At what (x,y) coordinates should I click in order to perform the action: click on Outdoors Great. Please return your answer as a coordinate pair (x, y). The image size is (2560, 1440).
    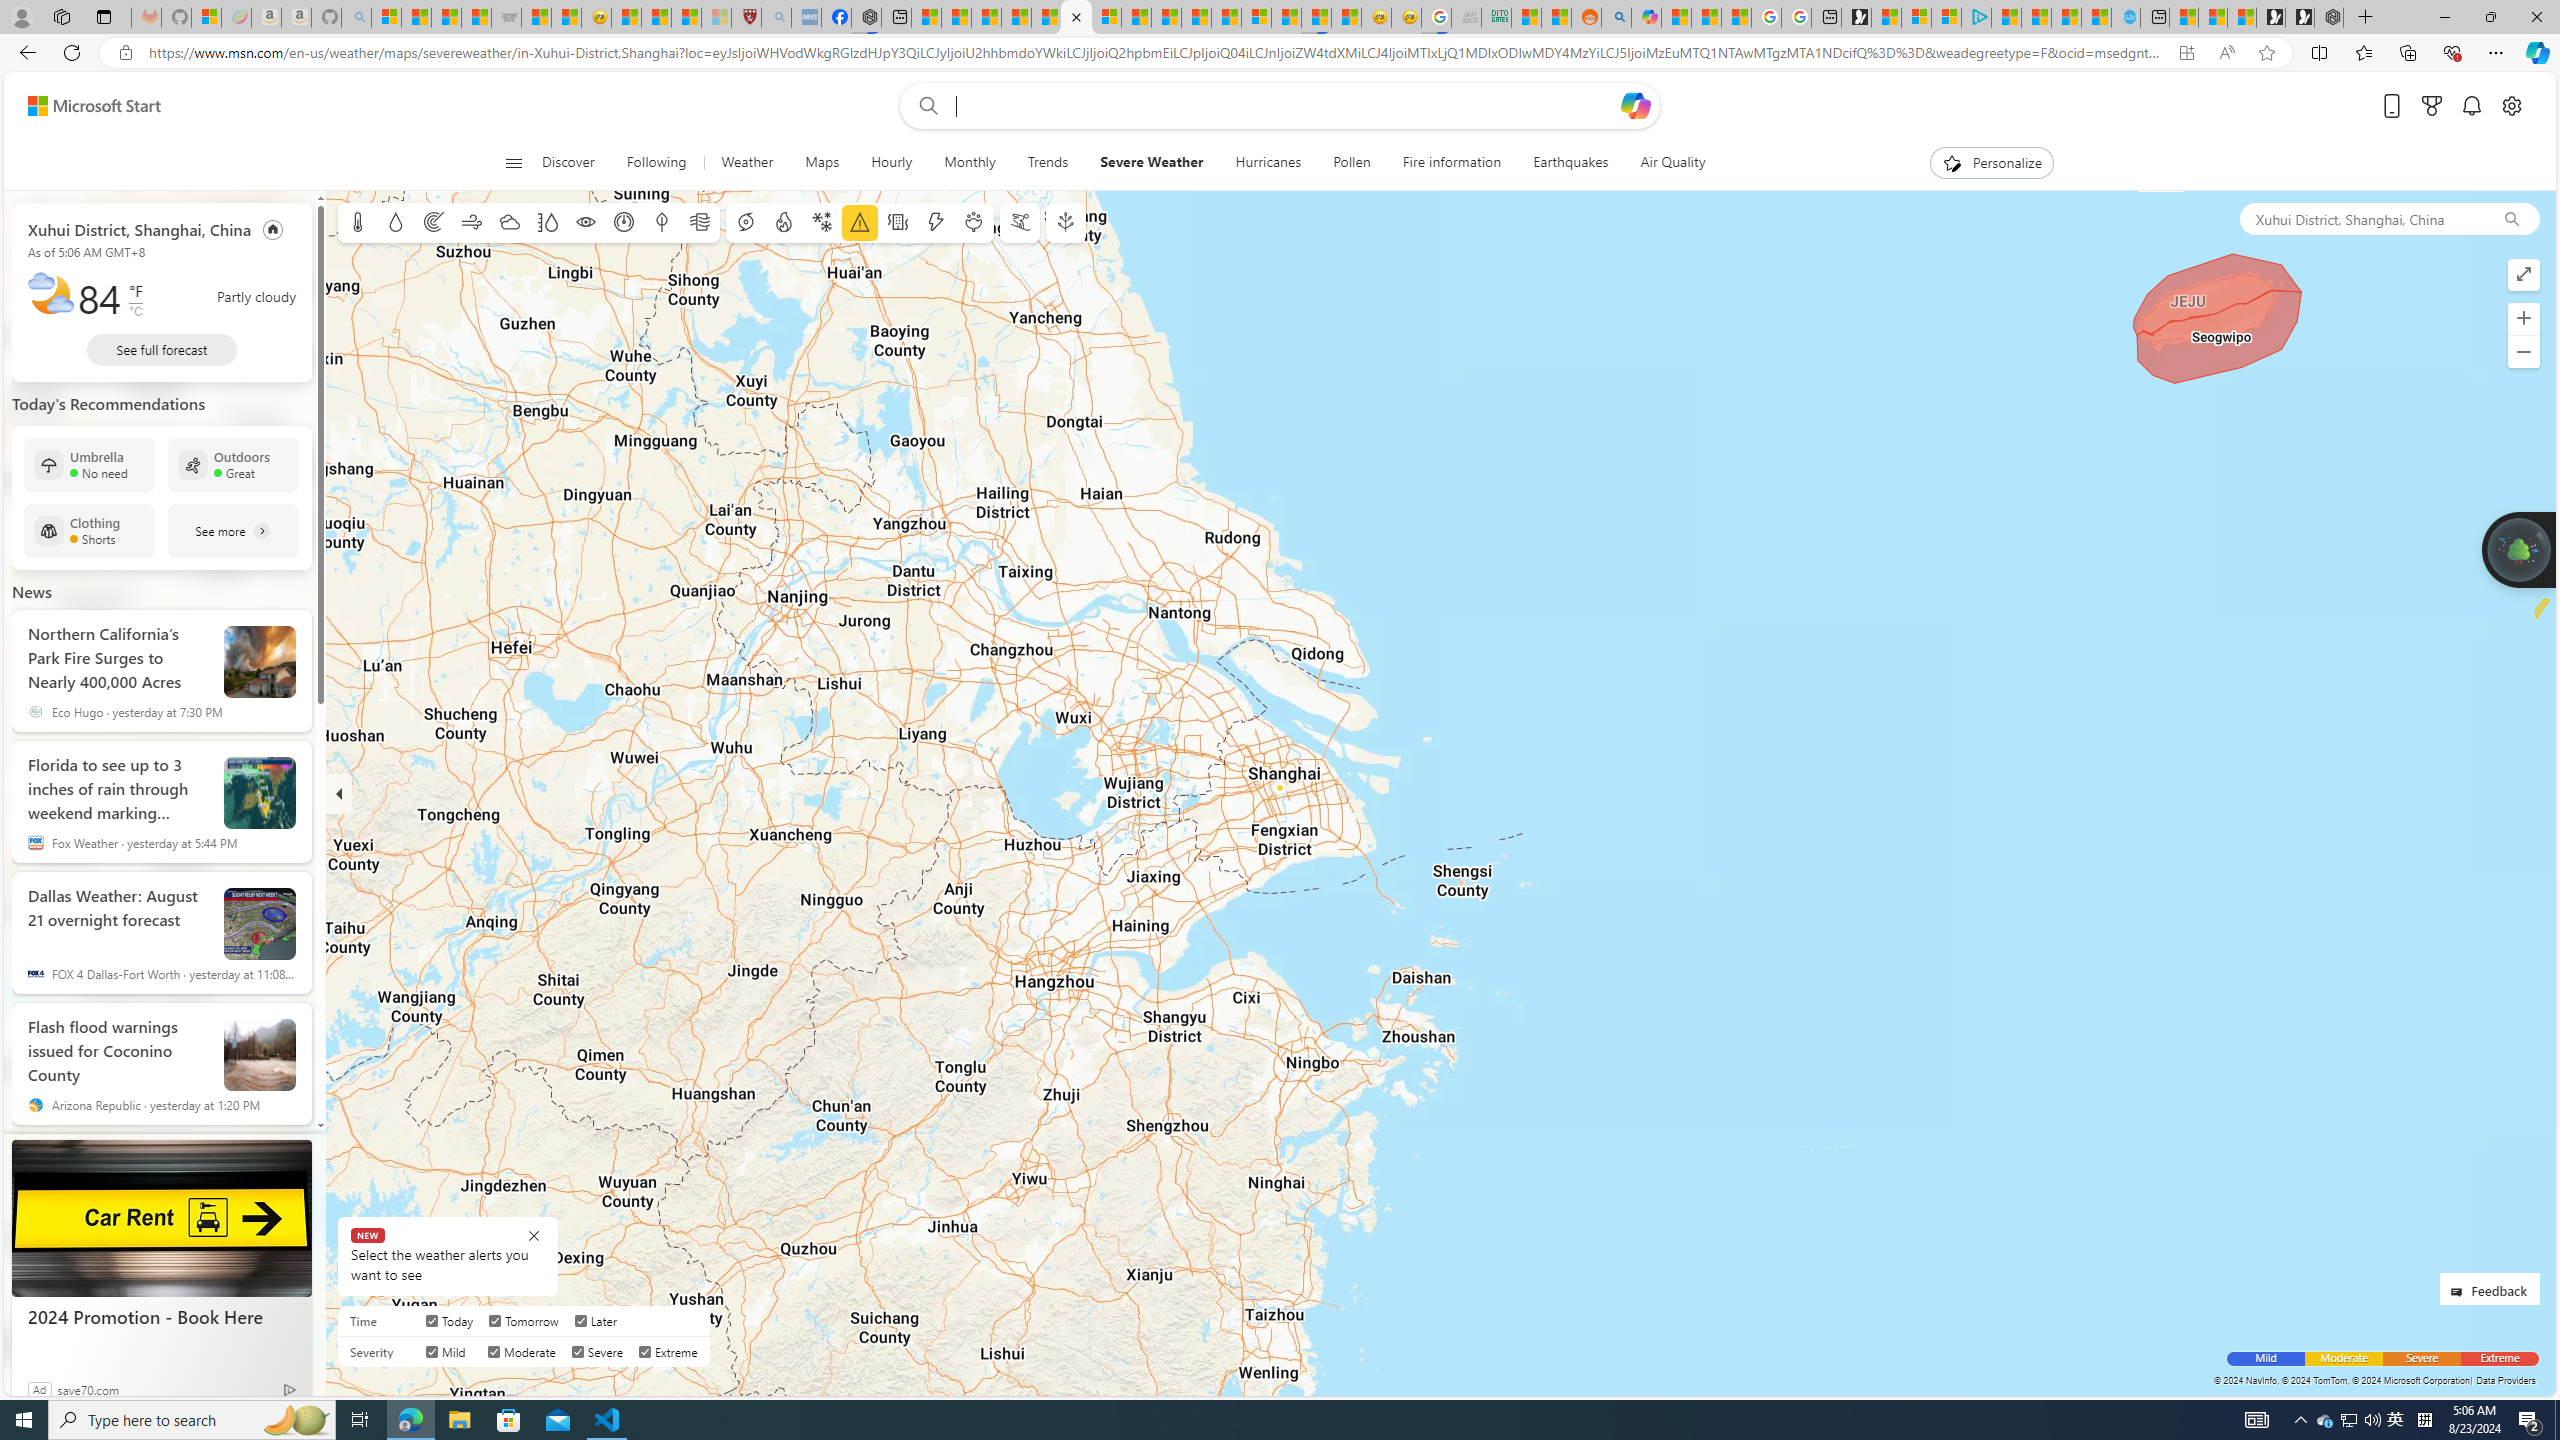
    Looking at the image, I should click on (234, 464).